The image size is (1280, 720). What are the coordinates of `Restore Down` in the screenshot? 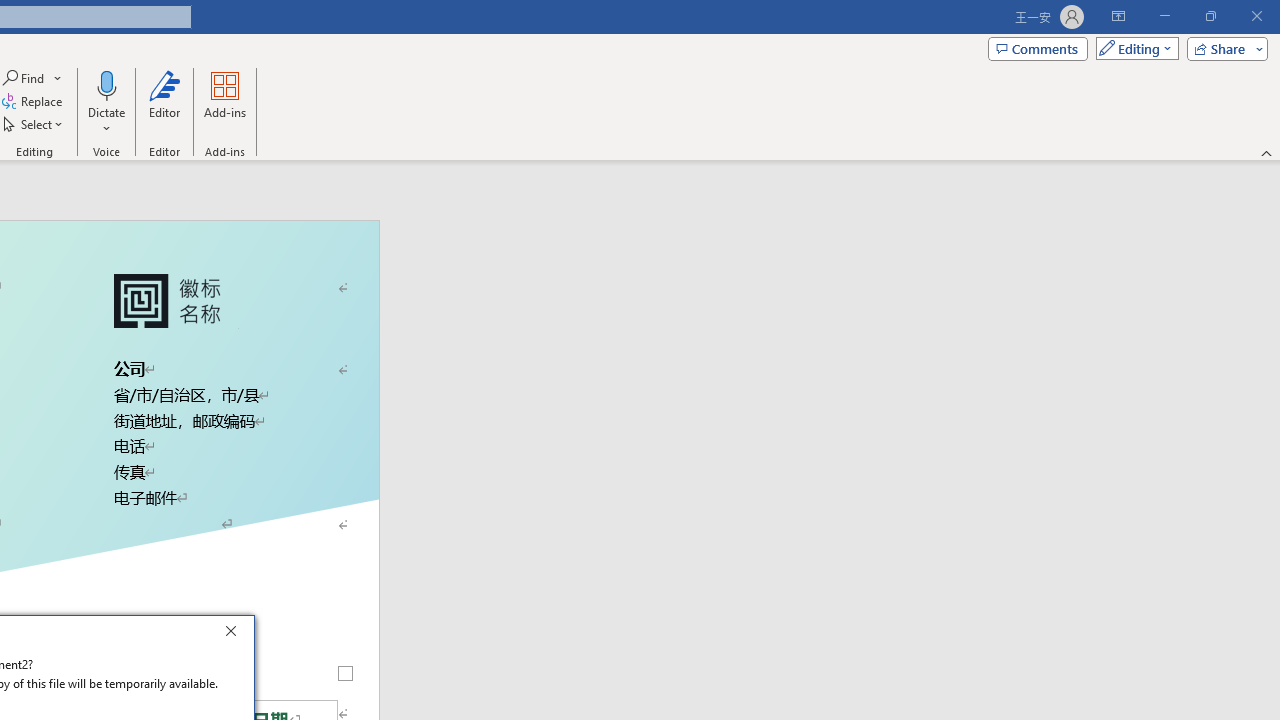 It's located at (1210, 16).